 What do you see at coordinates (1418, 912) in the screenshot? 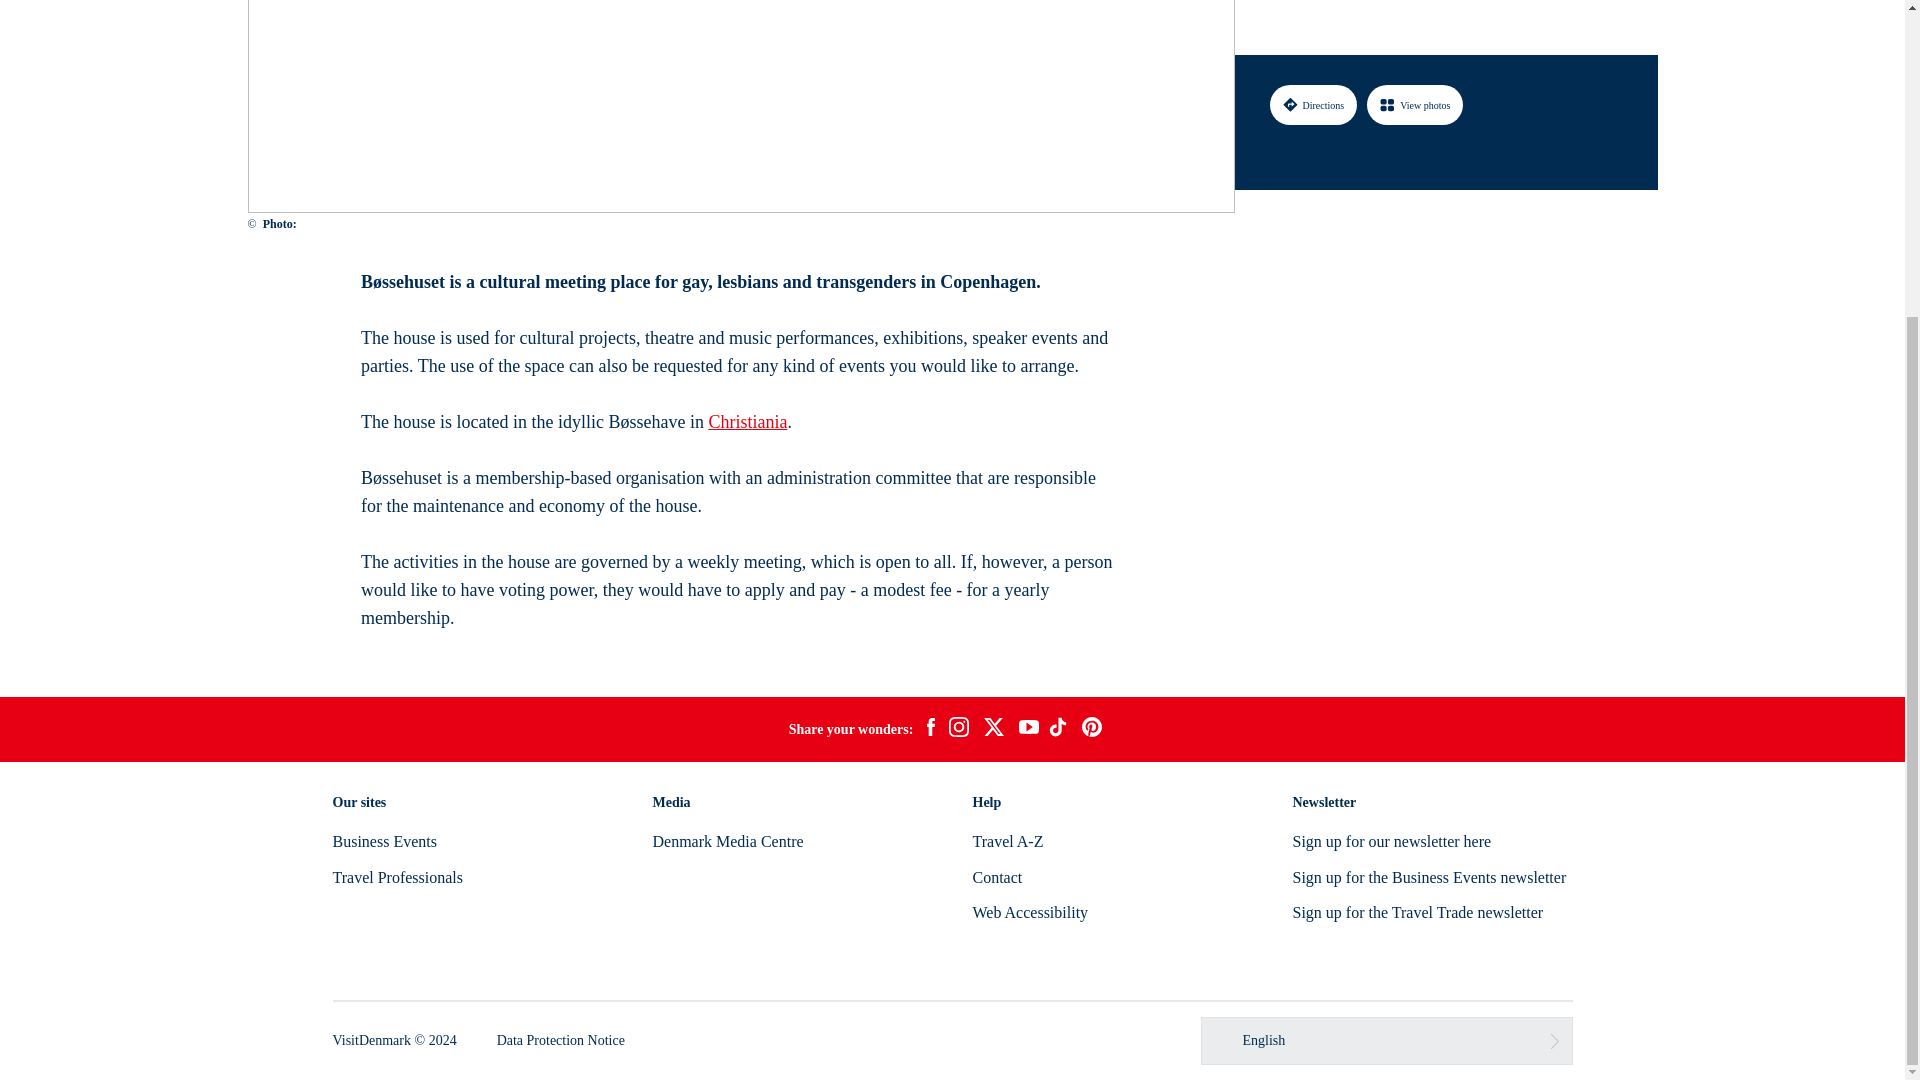
I see `Sign up for the Travel Trade newsletter` at bounding box center [1418, 912].